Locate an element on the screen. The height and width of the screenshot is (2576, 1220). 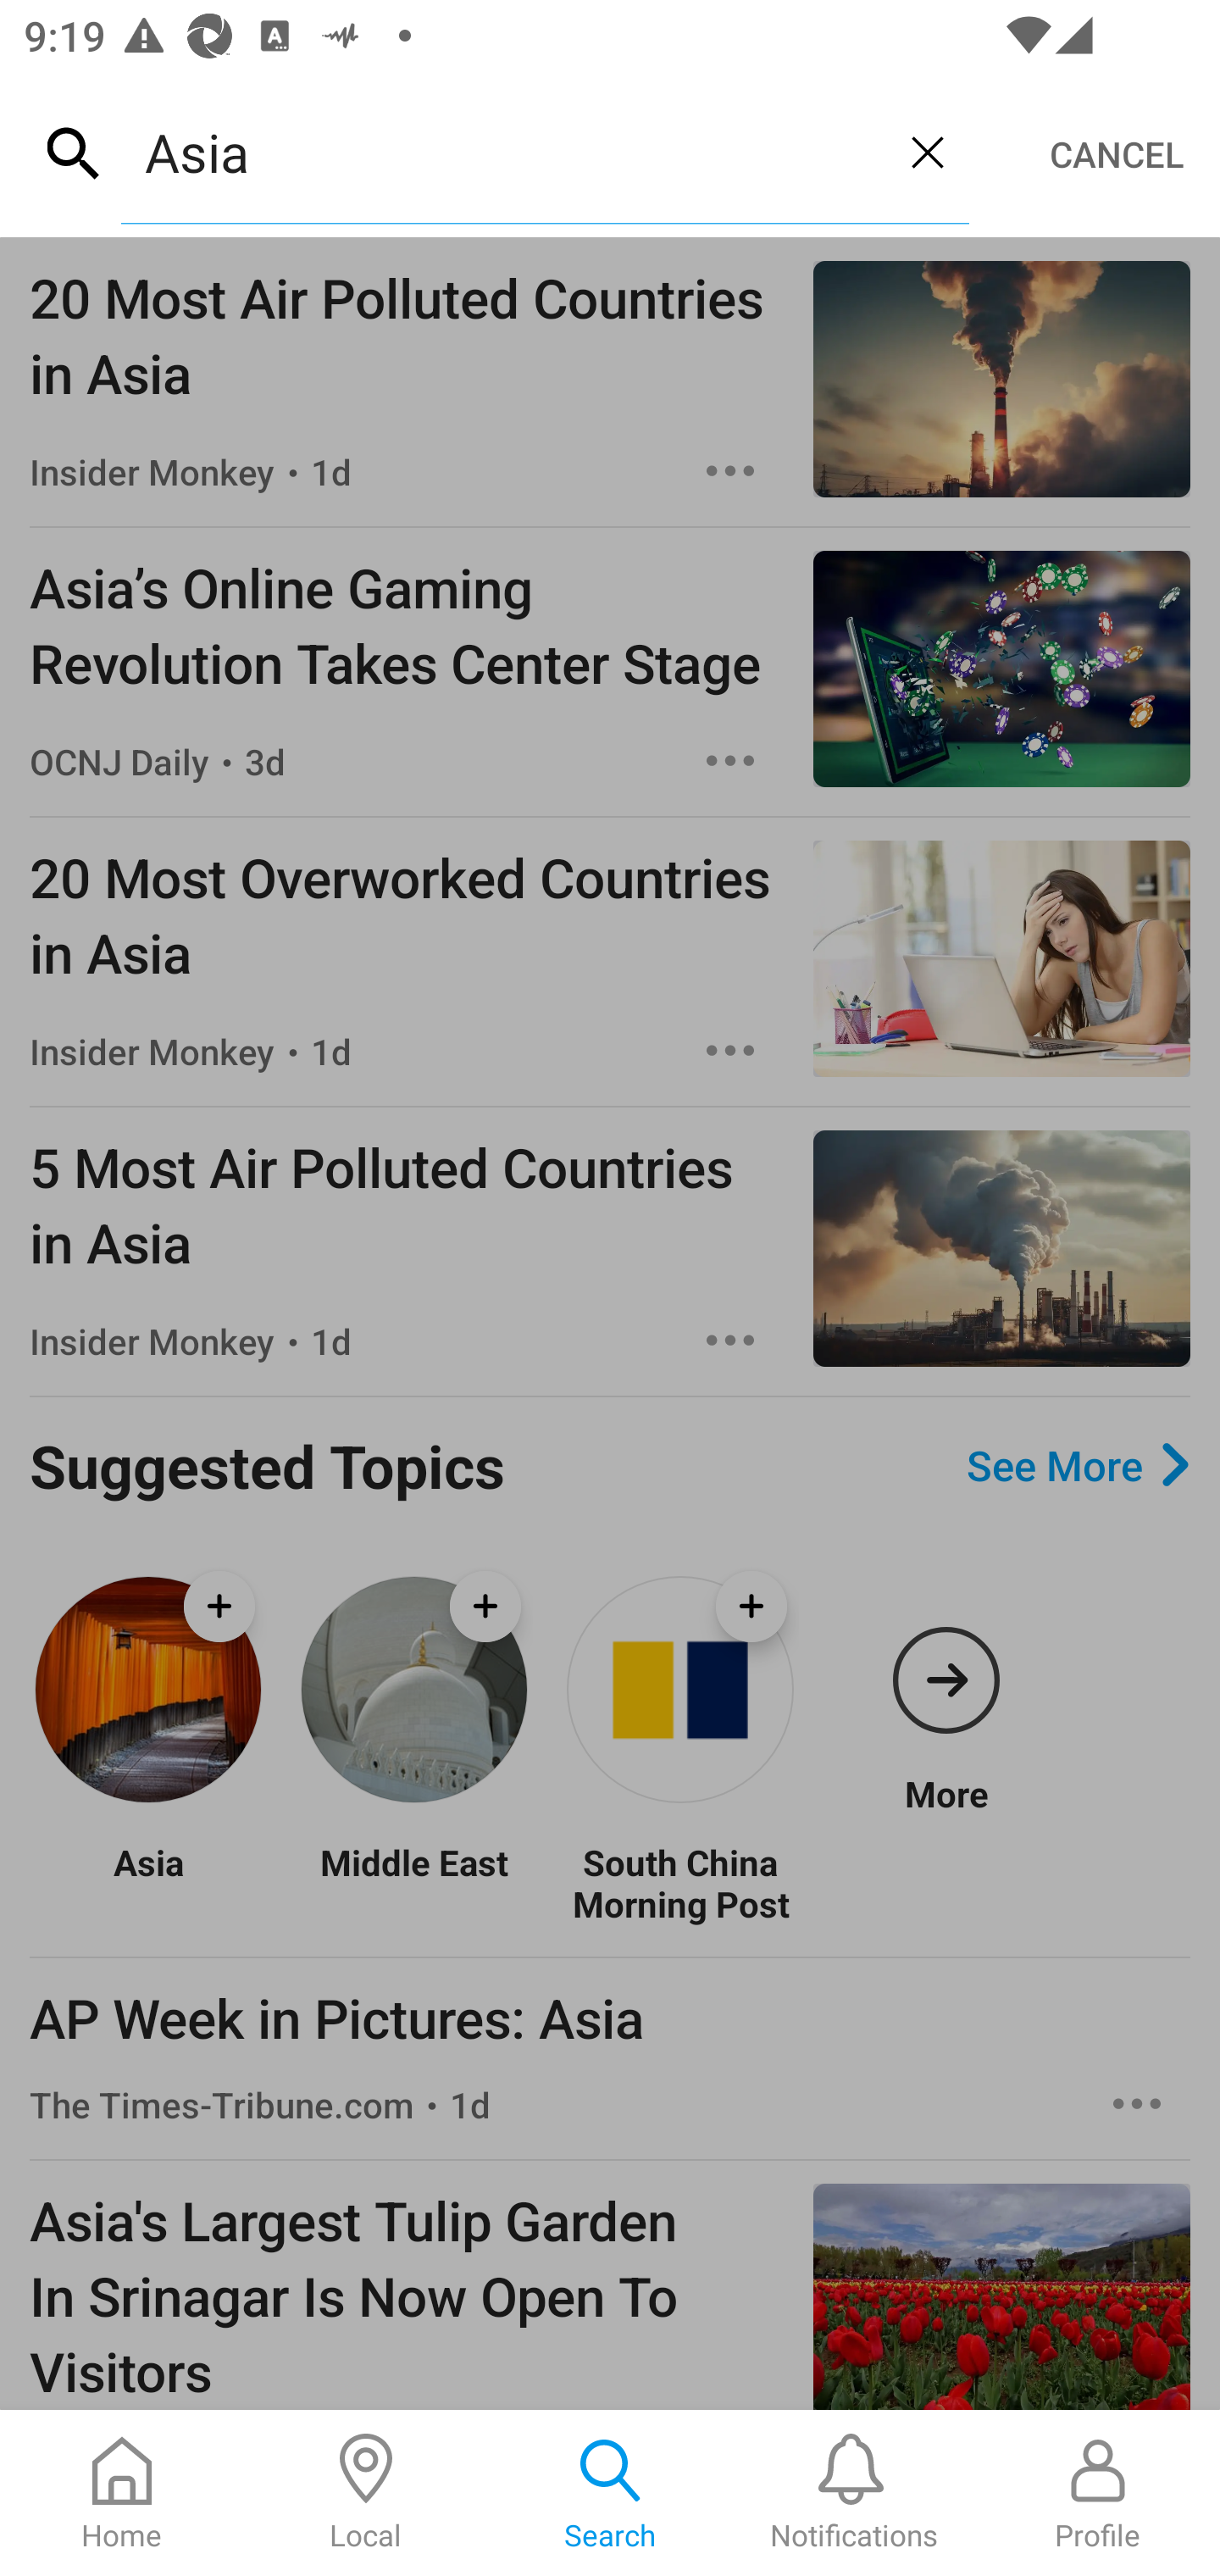
See More is located at coordinates (1078, 1466).